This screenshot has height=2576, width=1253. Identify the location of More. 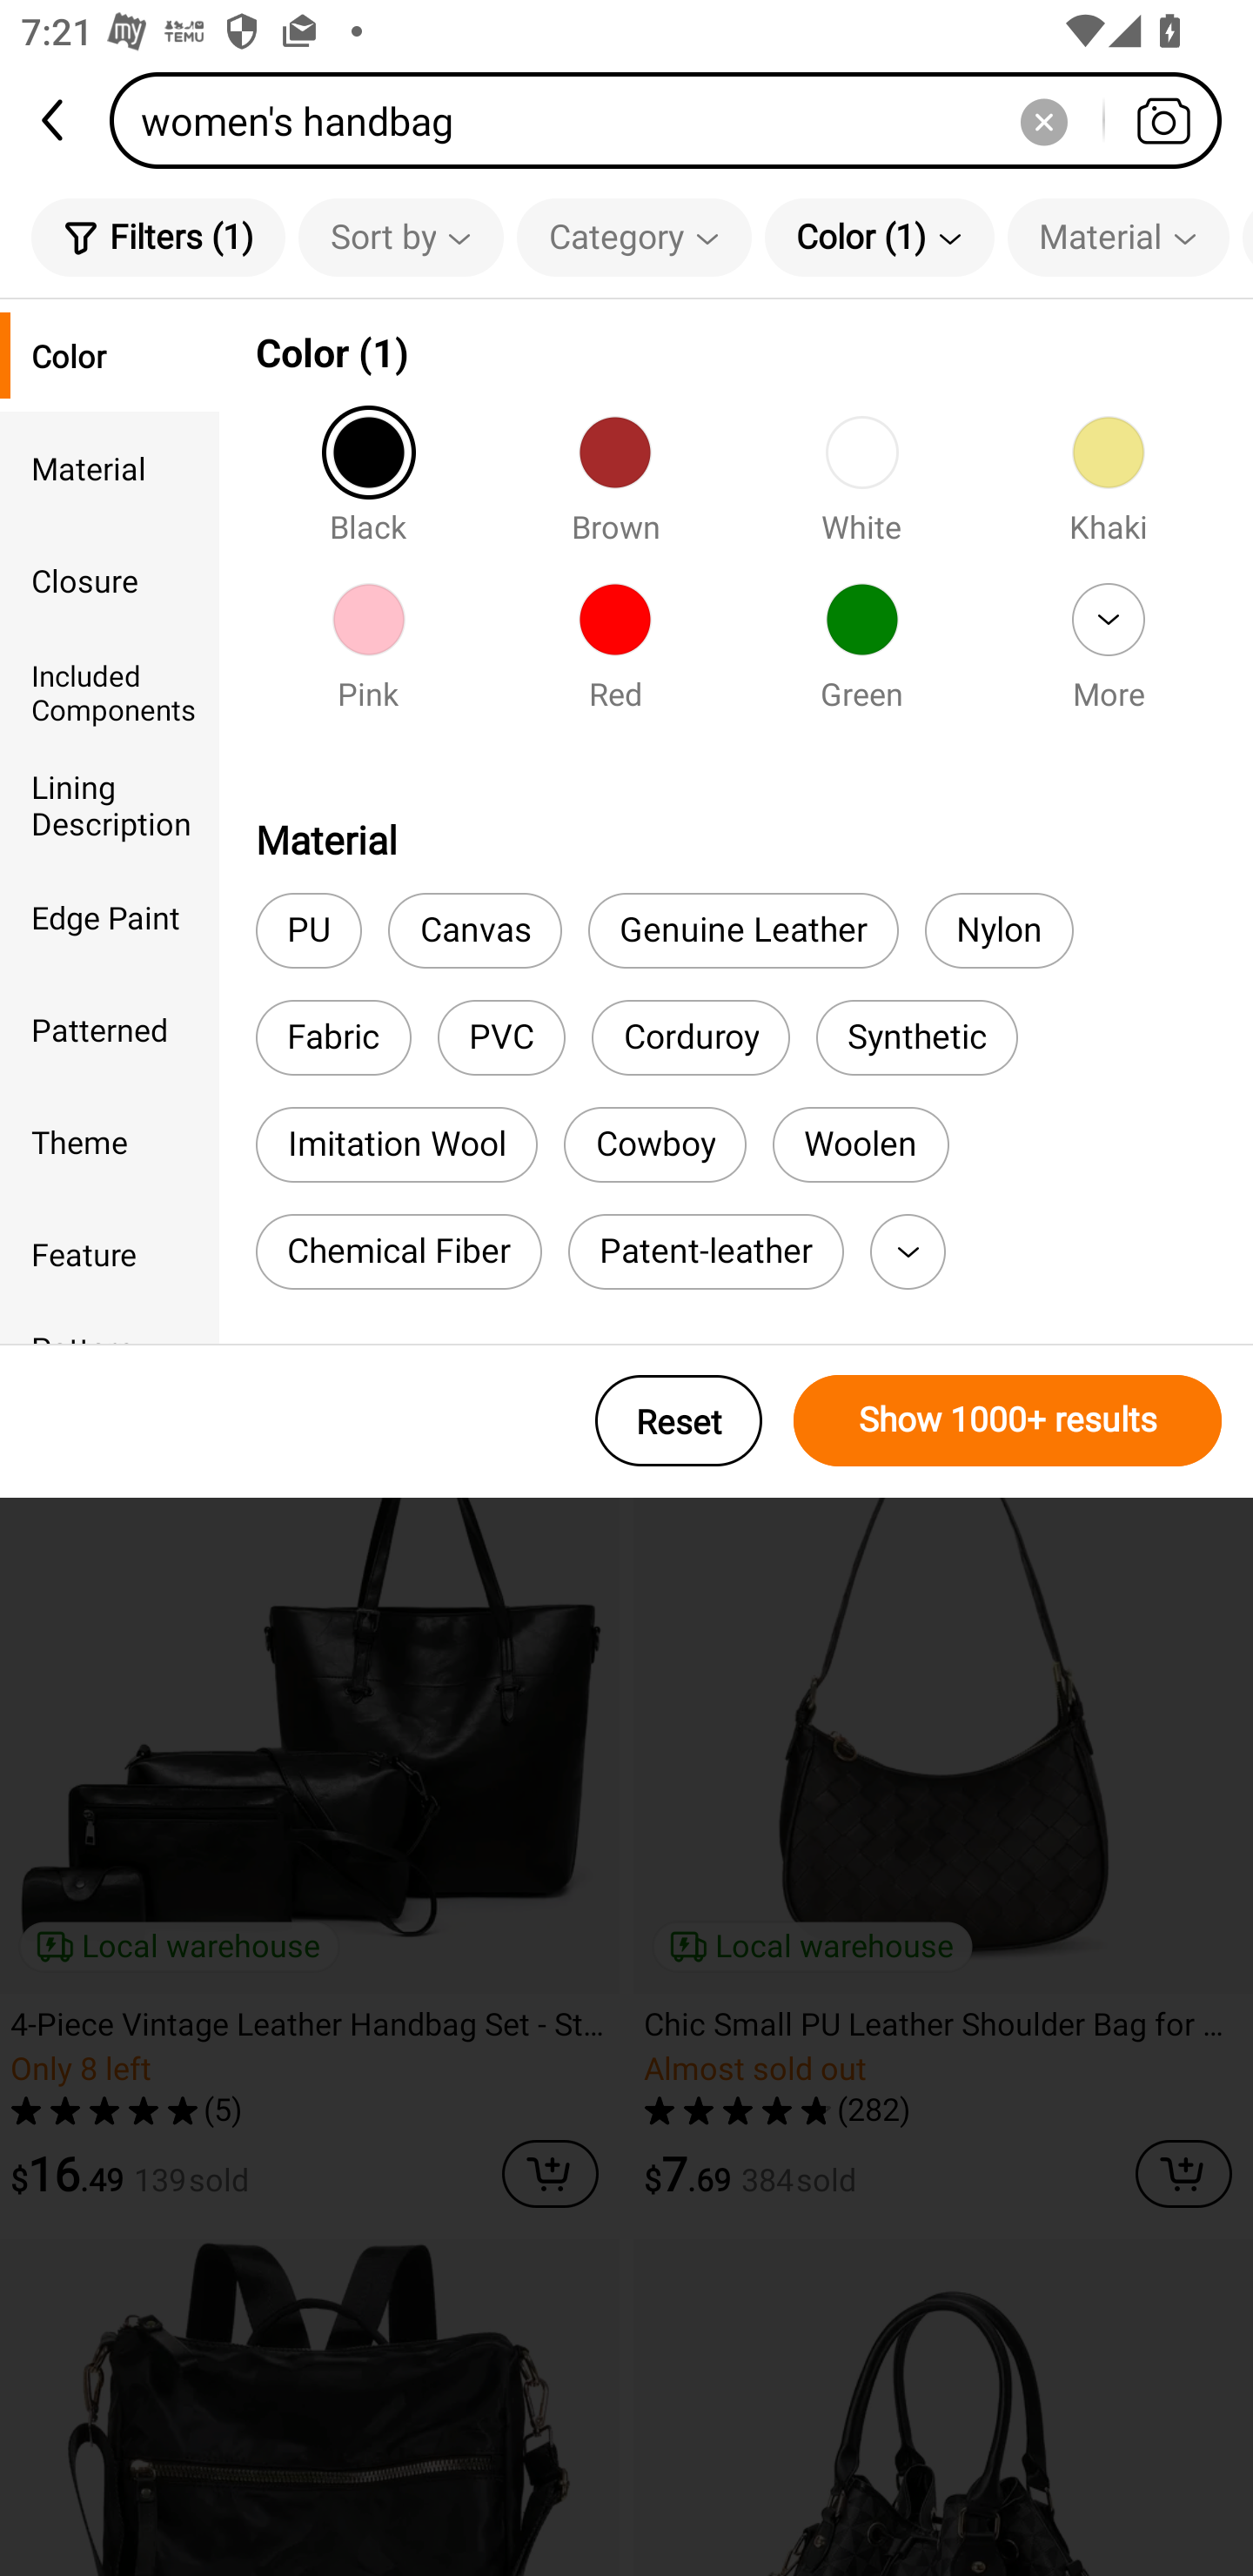
(908, 1251).